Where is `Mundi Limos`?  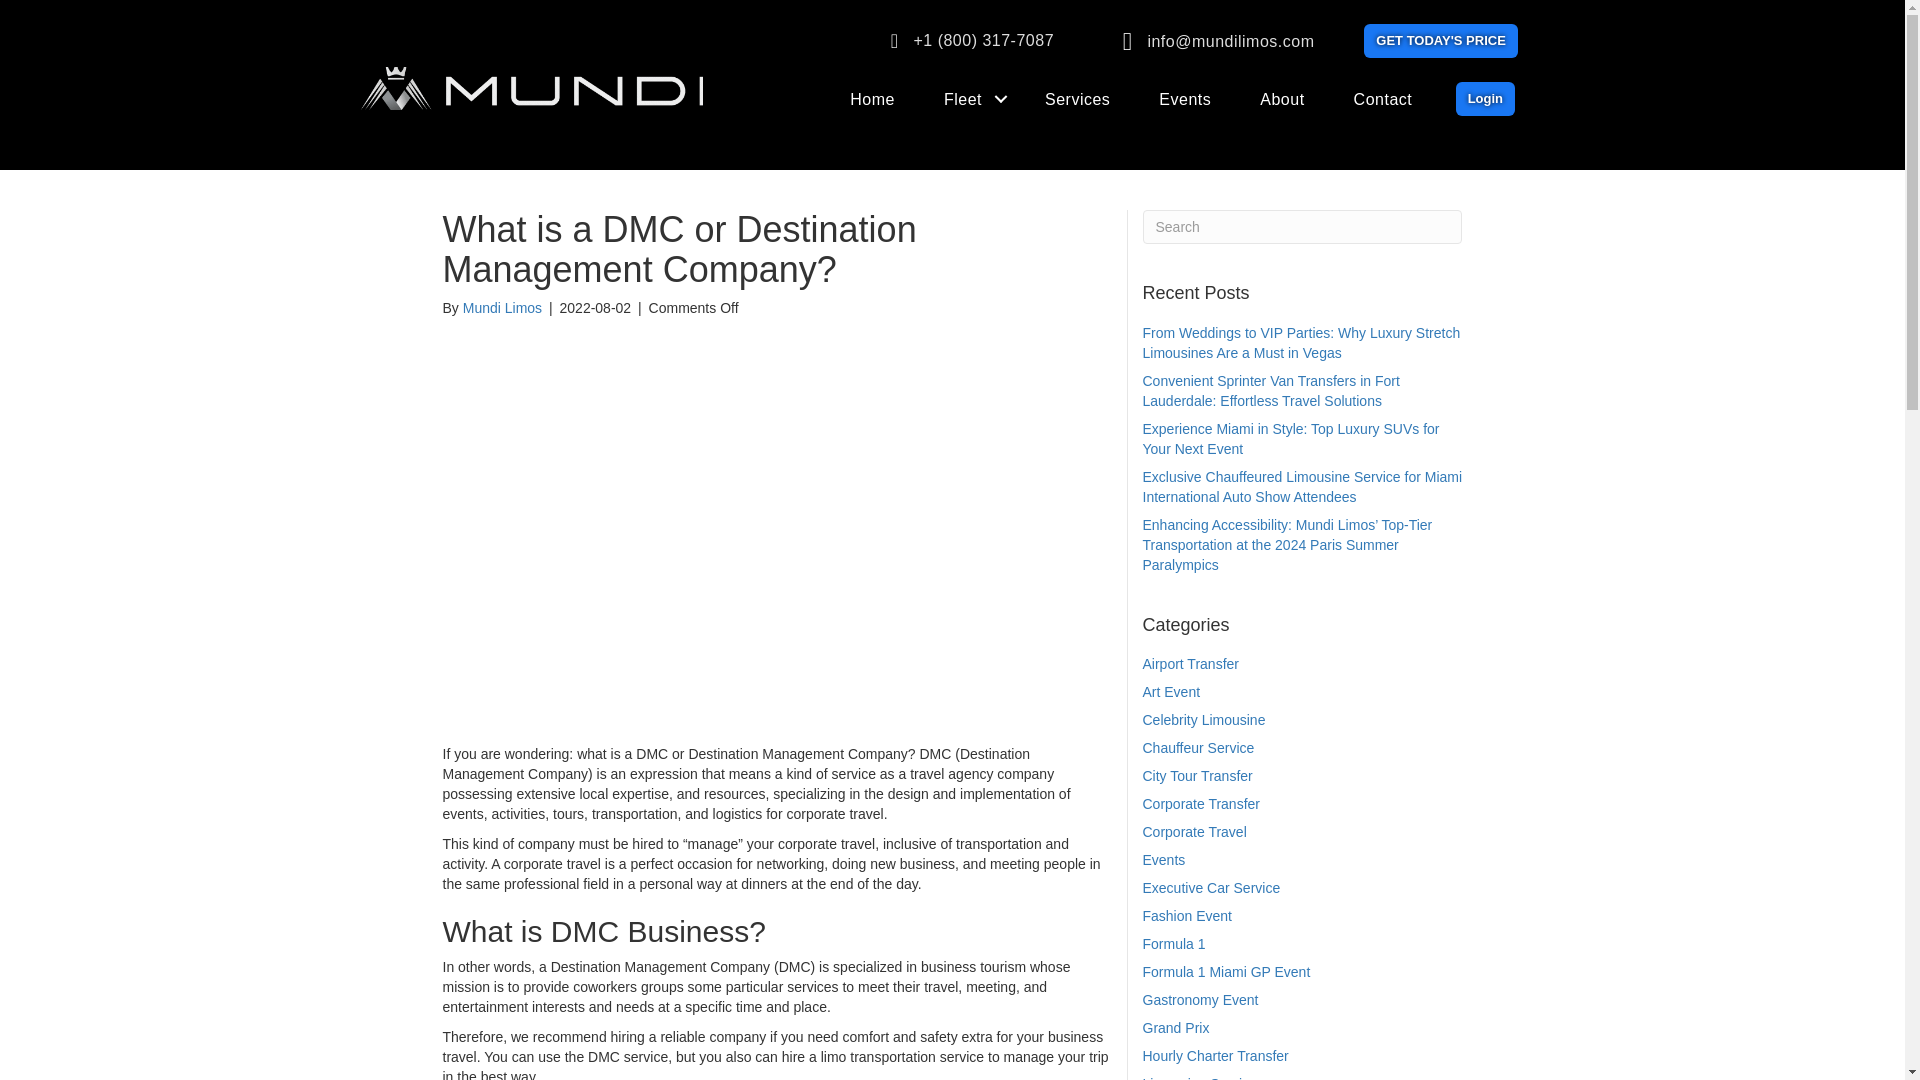 Mundi Limos is located at coordinates (502, 308).